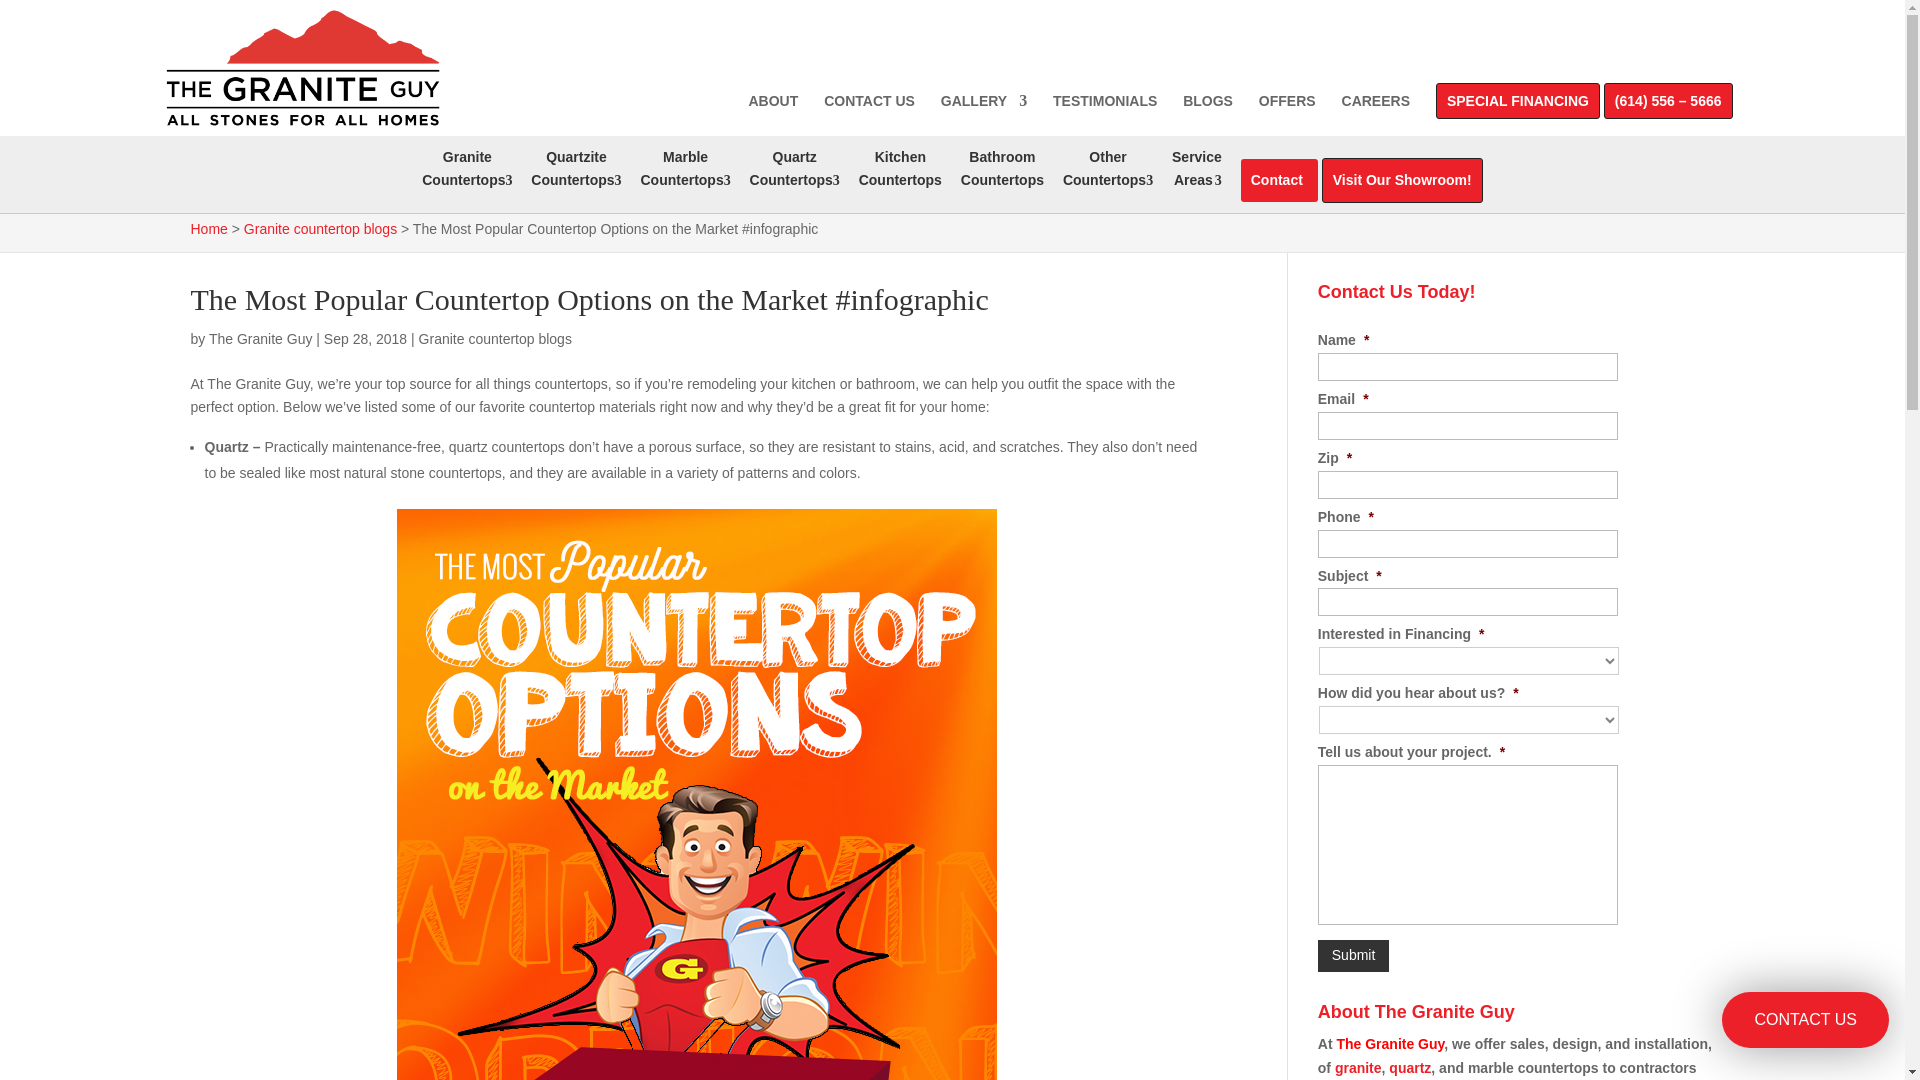 The height and width of the screenshot is (1080, 1920). Describe the element at coordinates (684, 173) in the screenshot. I see `GALLERY` at that location.